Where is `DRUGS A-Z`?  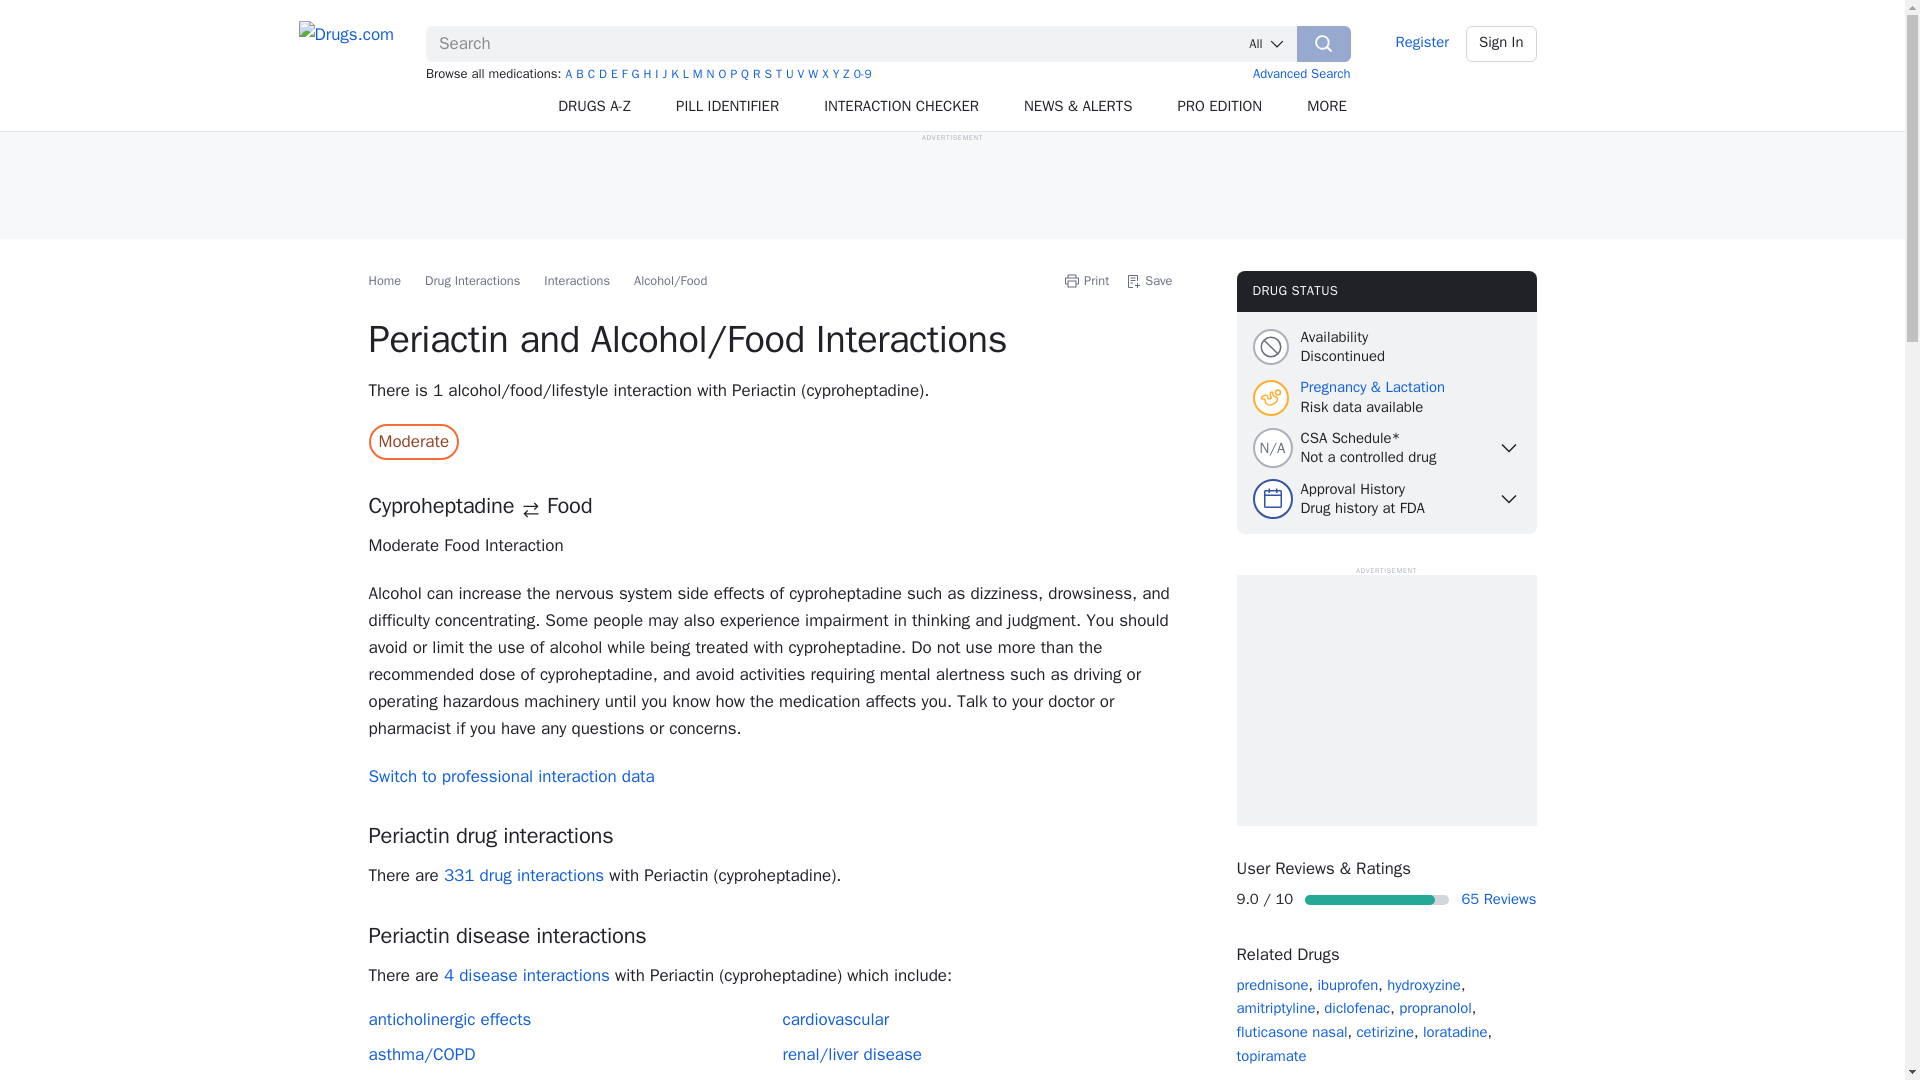
DRUGS A-Z is located at coordinates (594, 106).